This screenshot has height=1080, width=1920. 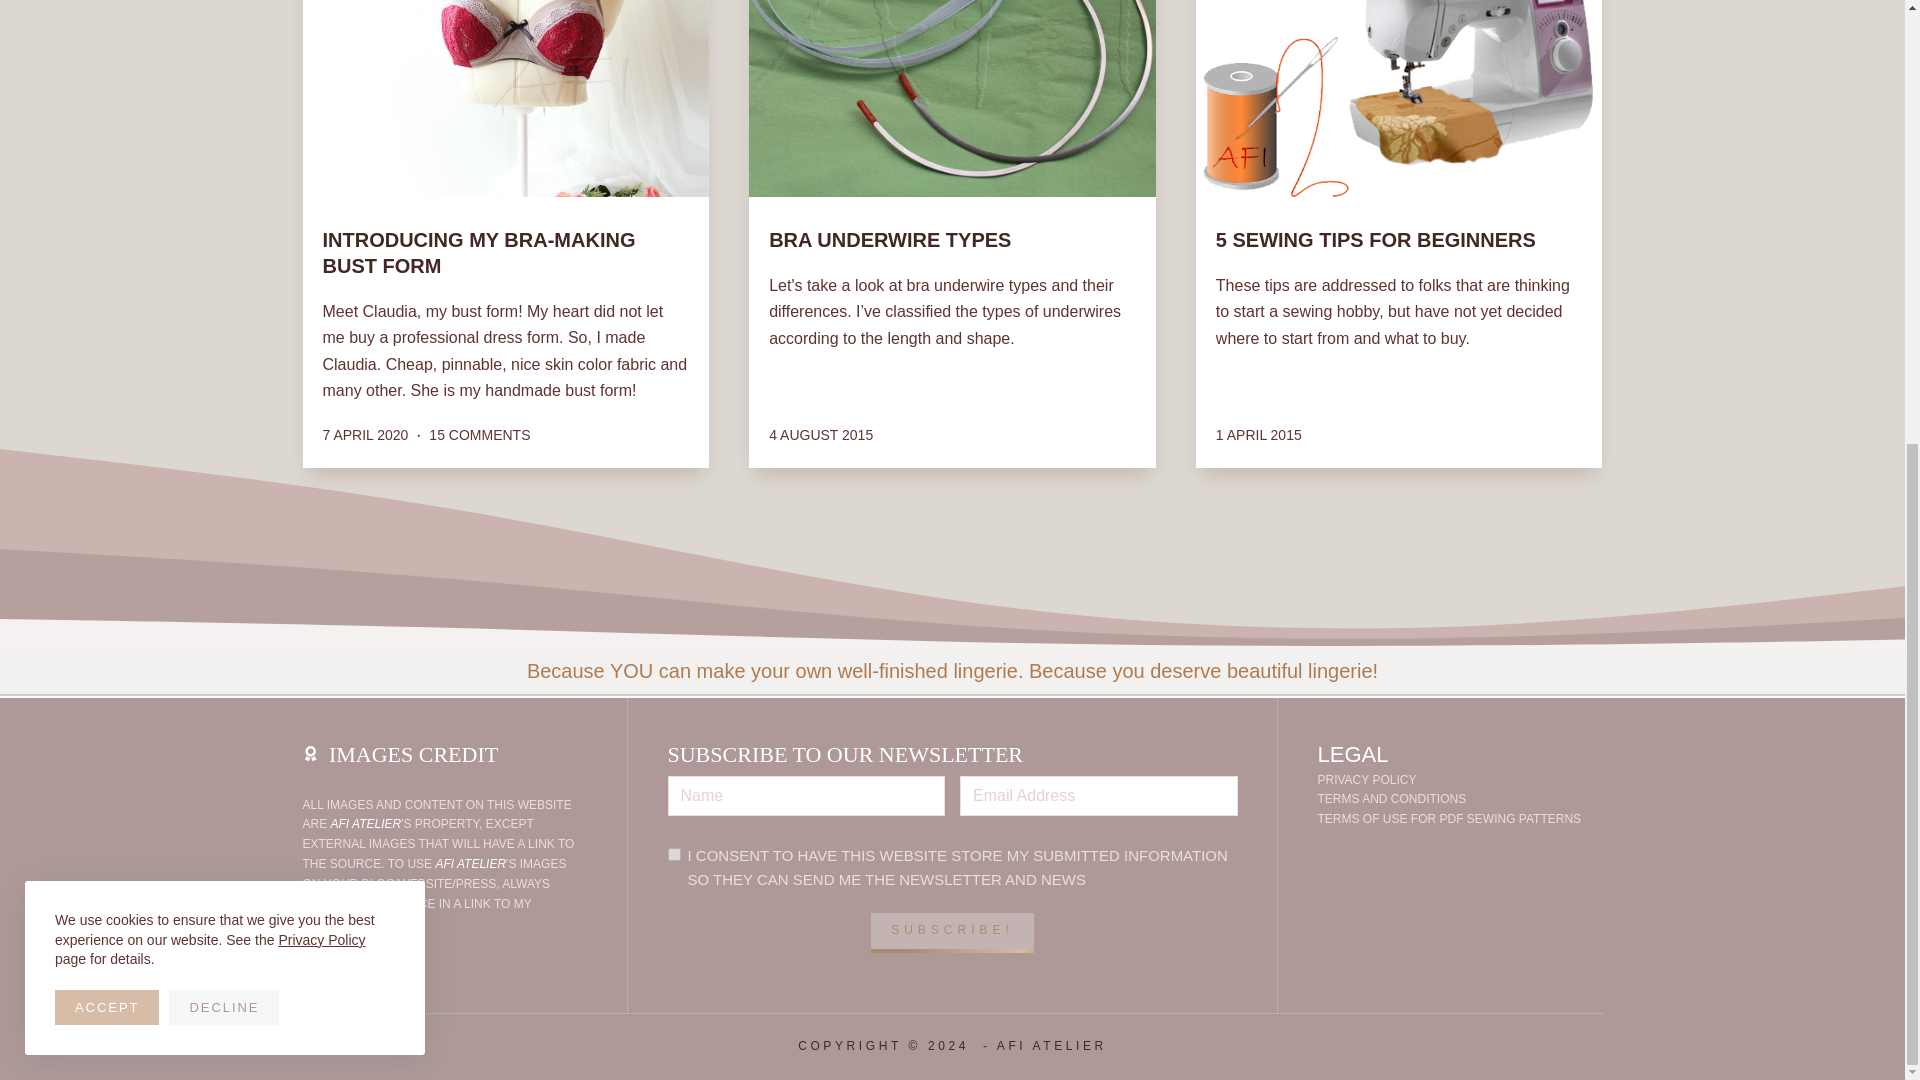 I want to click on DECLINE, so click(x=223, y=261).